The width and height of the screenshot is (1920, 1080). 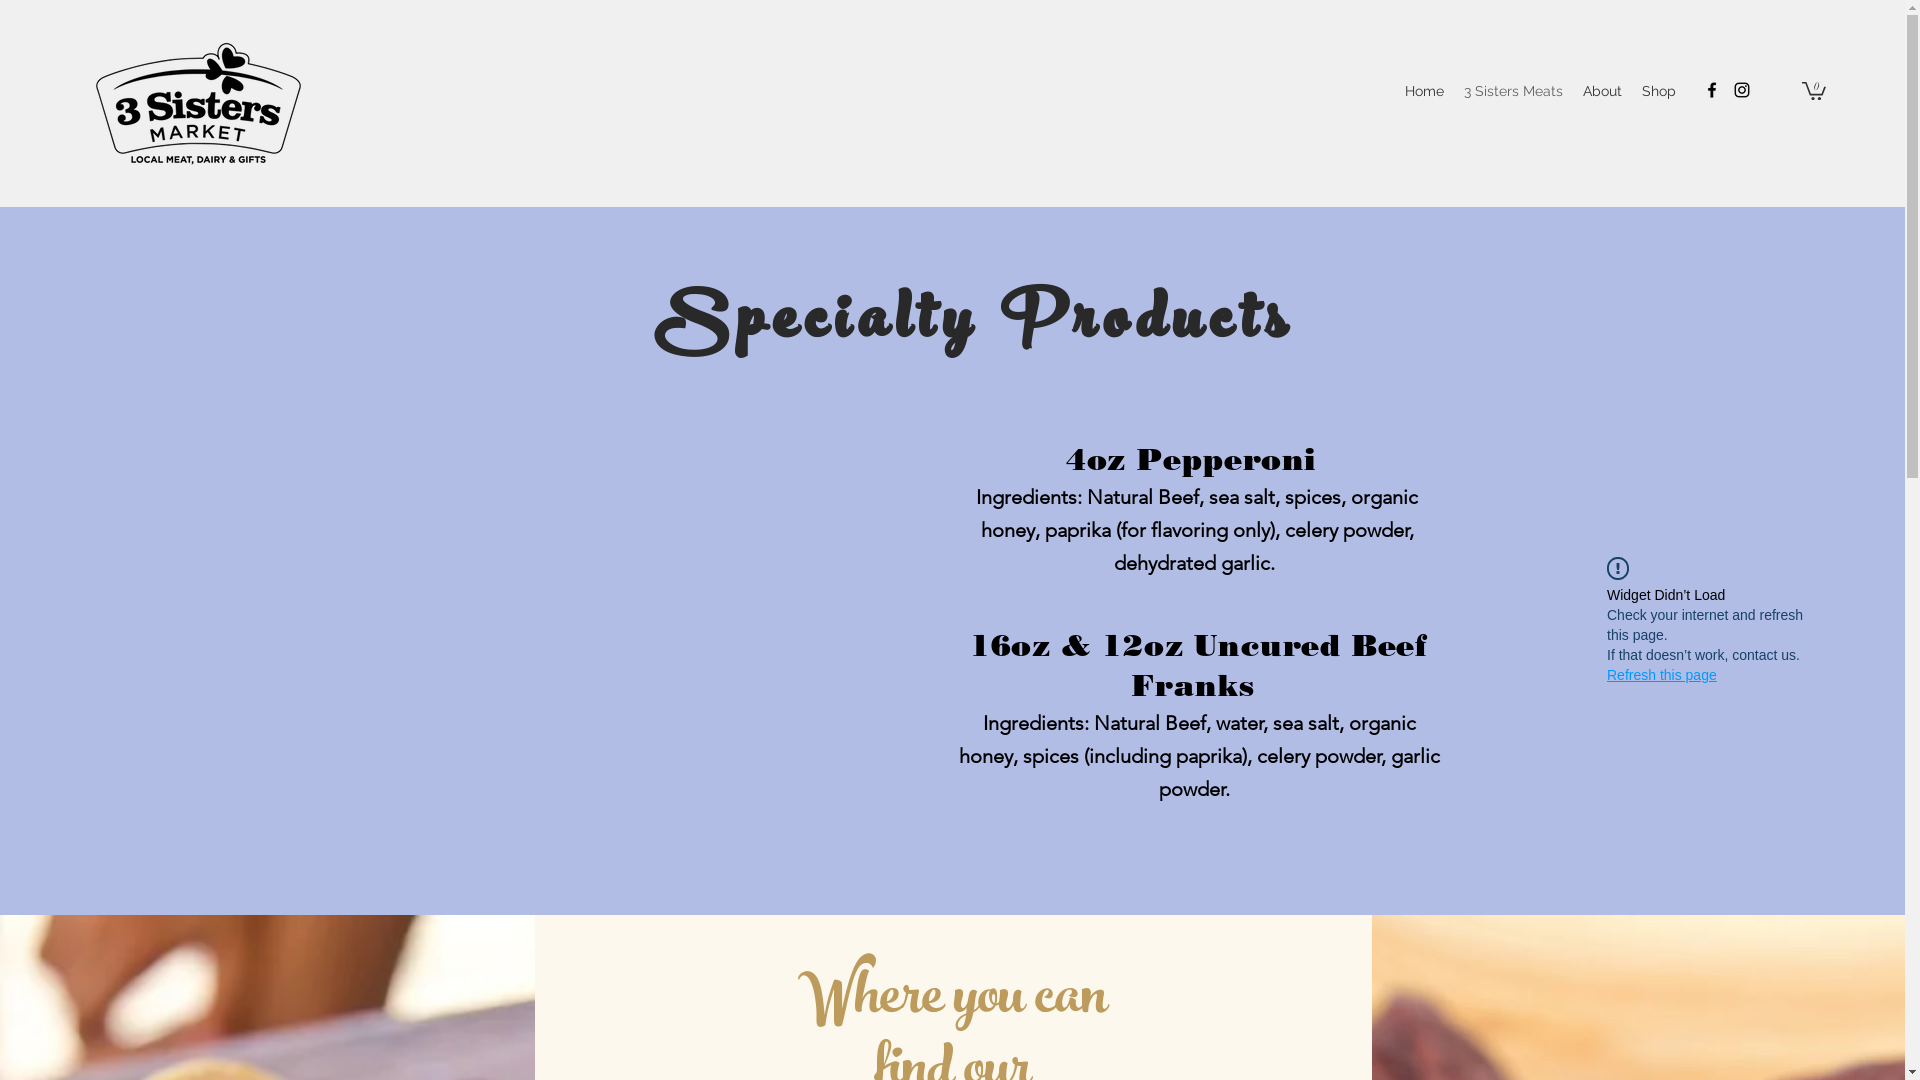 What do you see at coordinates (478, 624) in the screenshot?
I see `External YouTube` at bounding box center [478, 624].